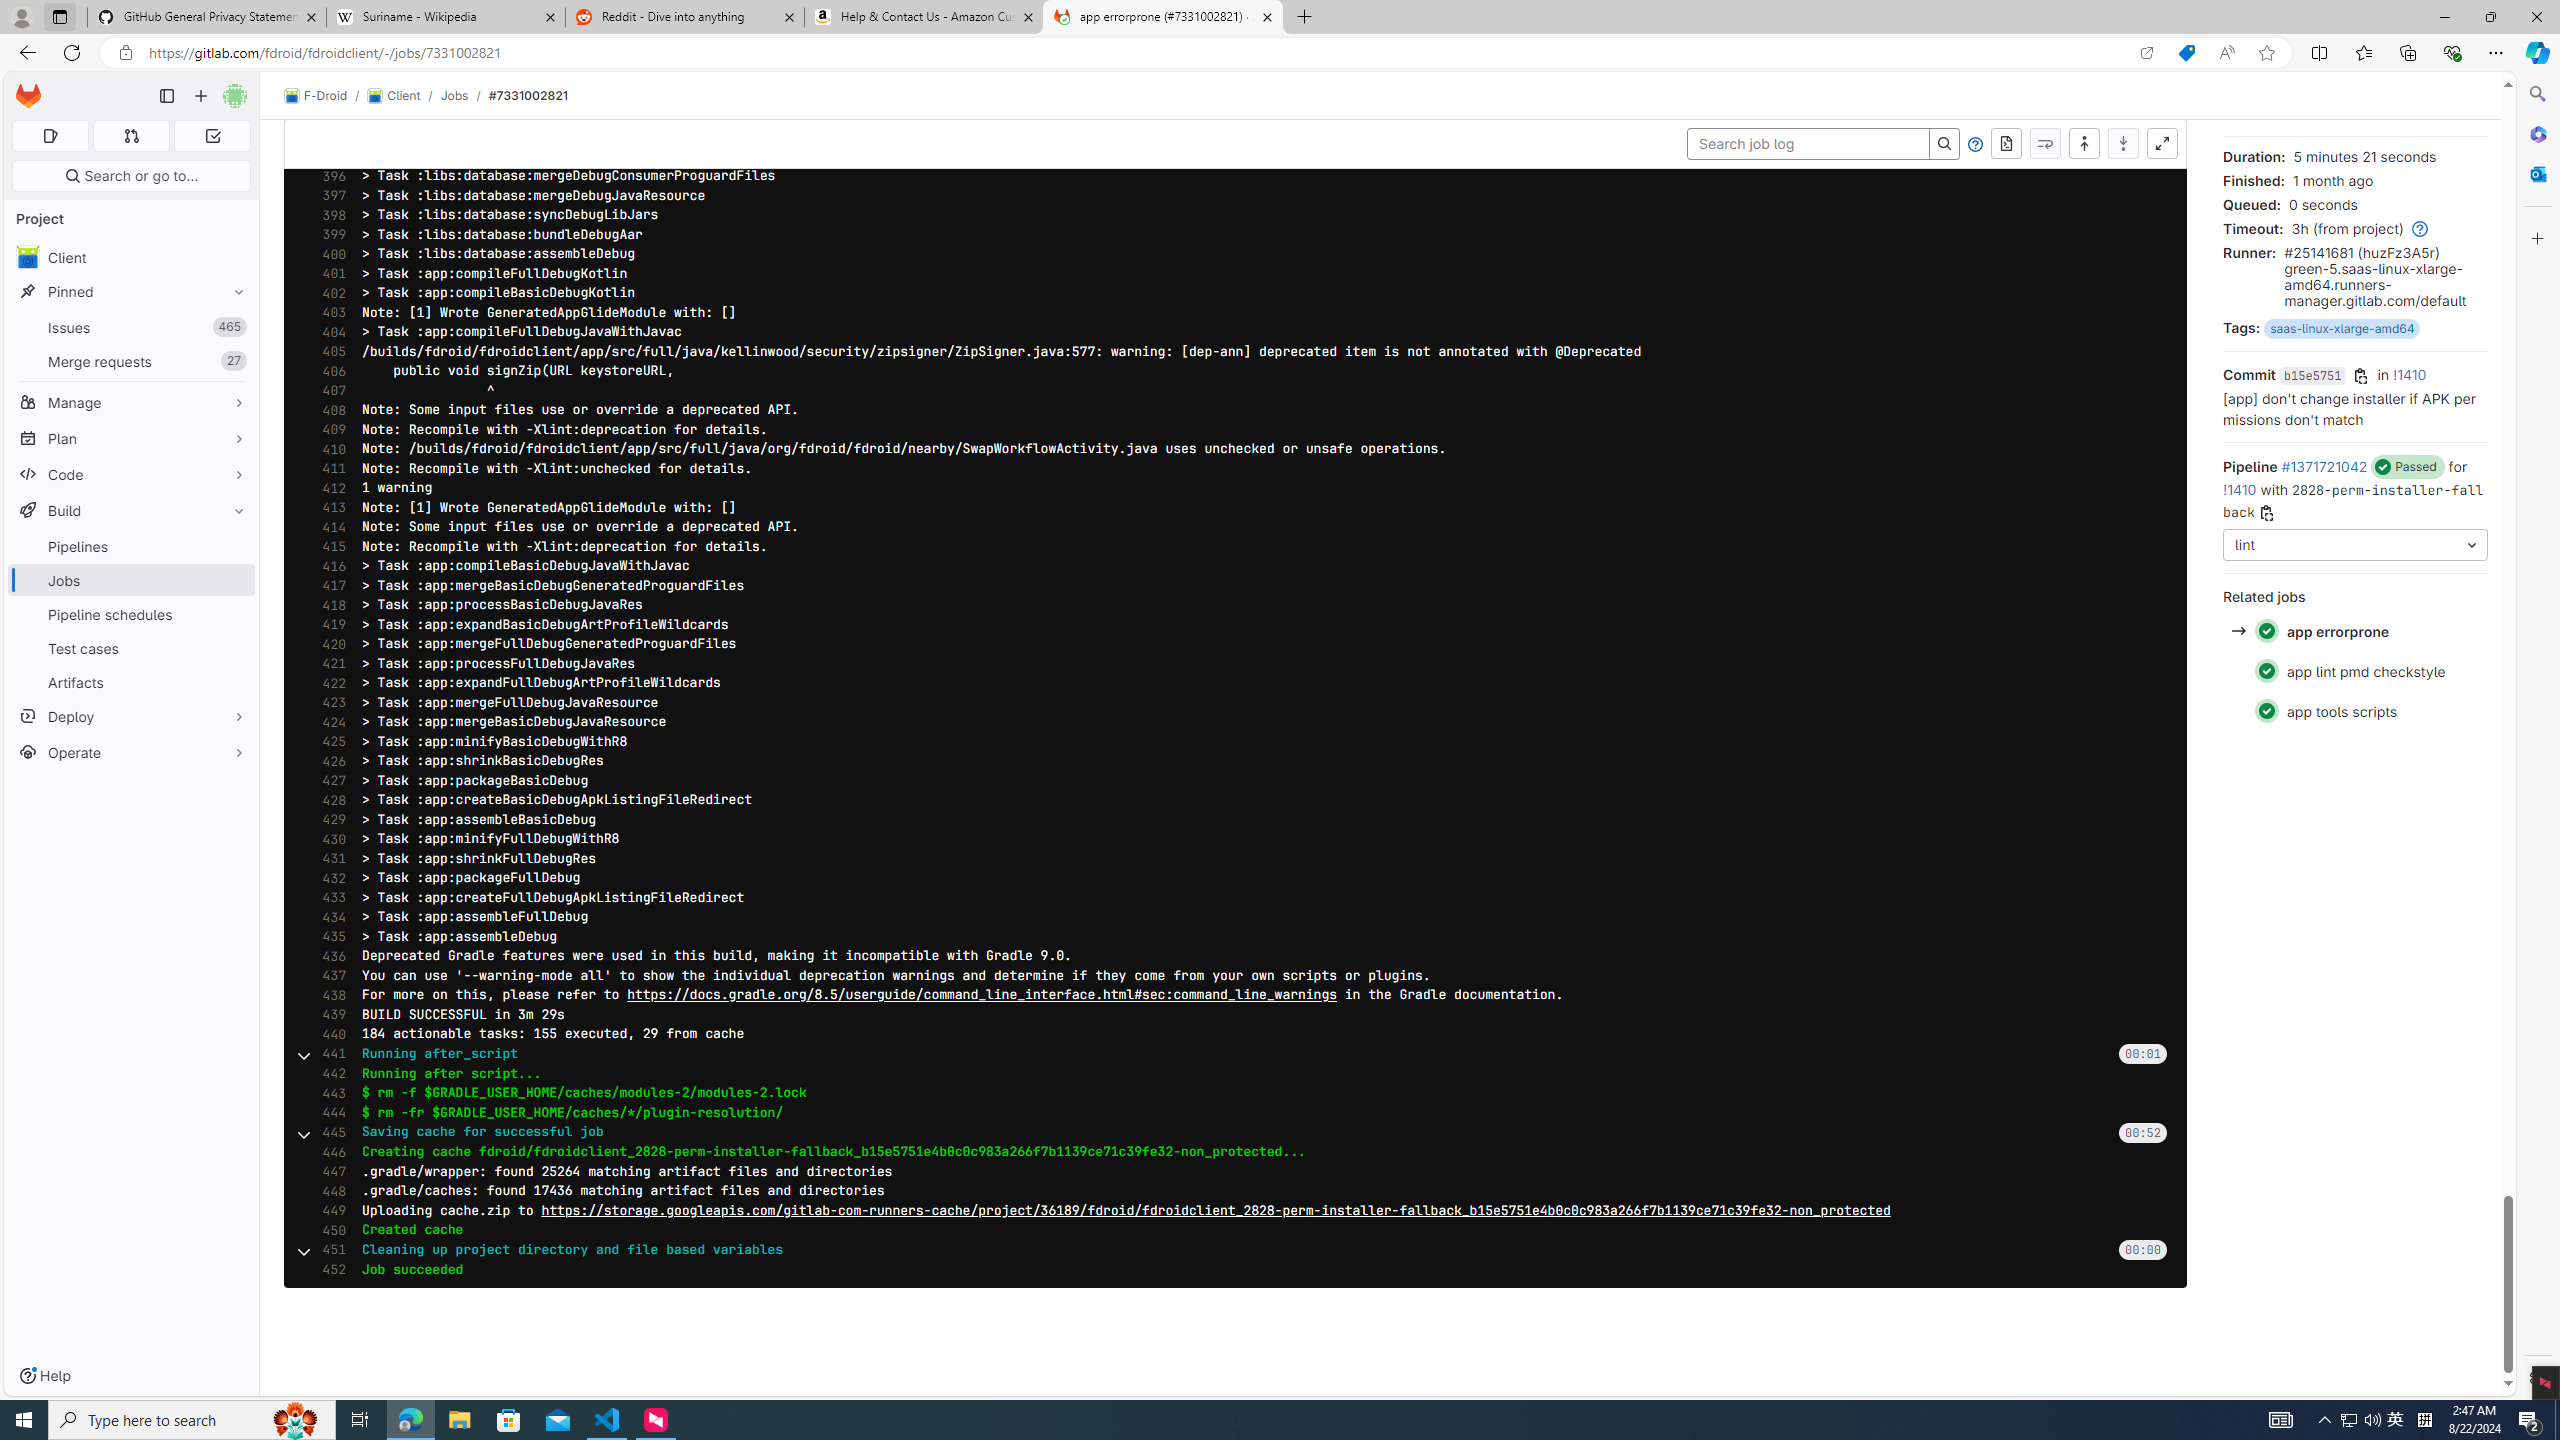 This screenshot has width=2560, height=1440. Describe the element at coordinates (2162, 144) in the screenshot. I see `Show full screen` at that location.